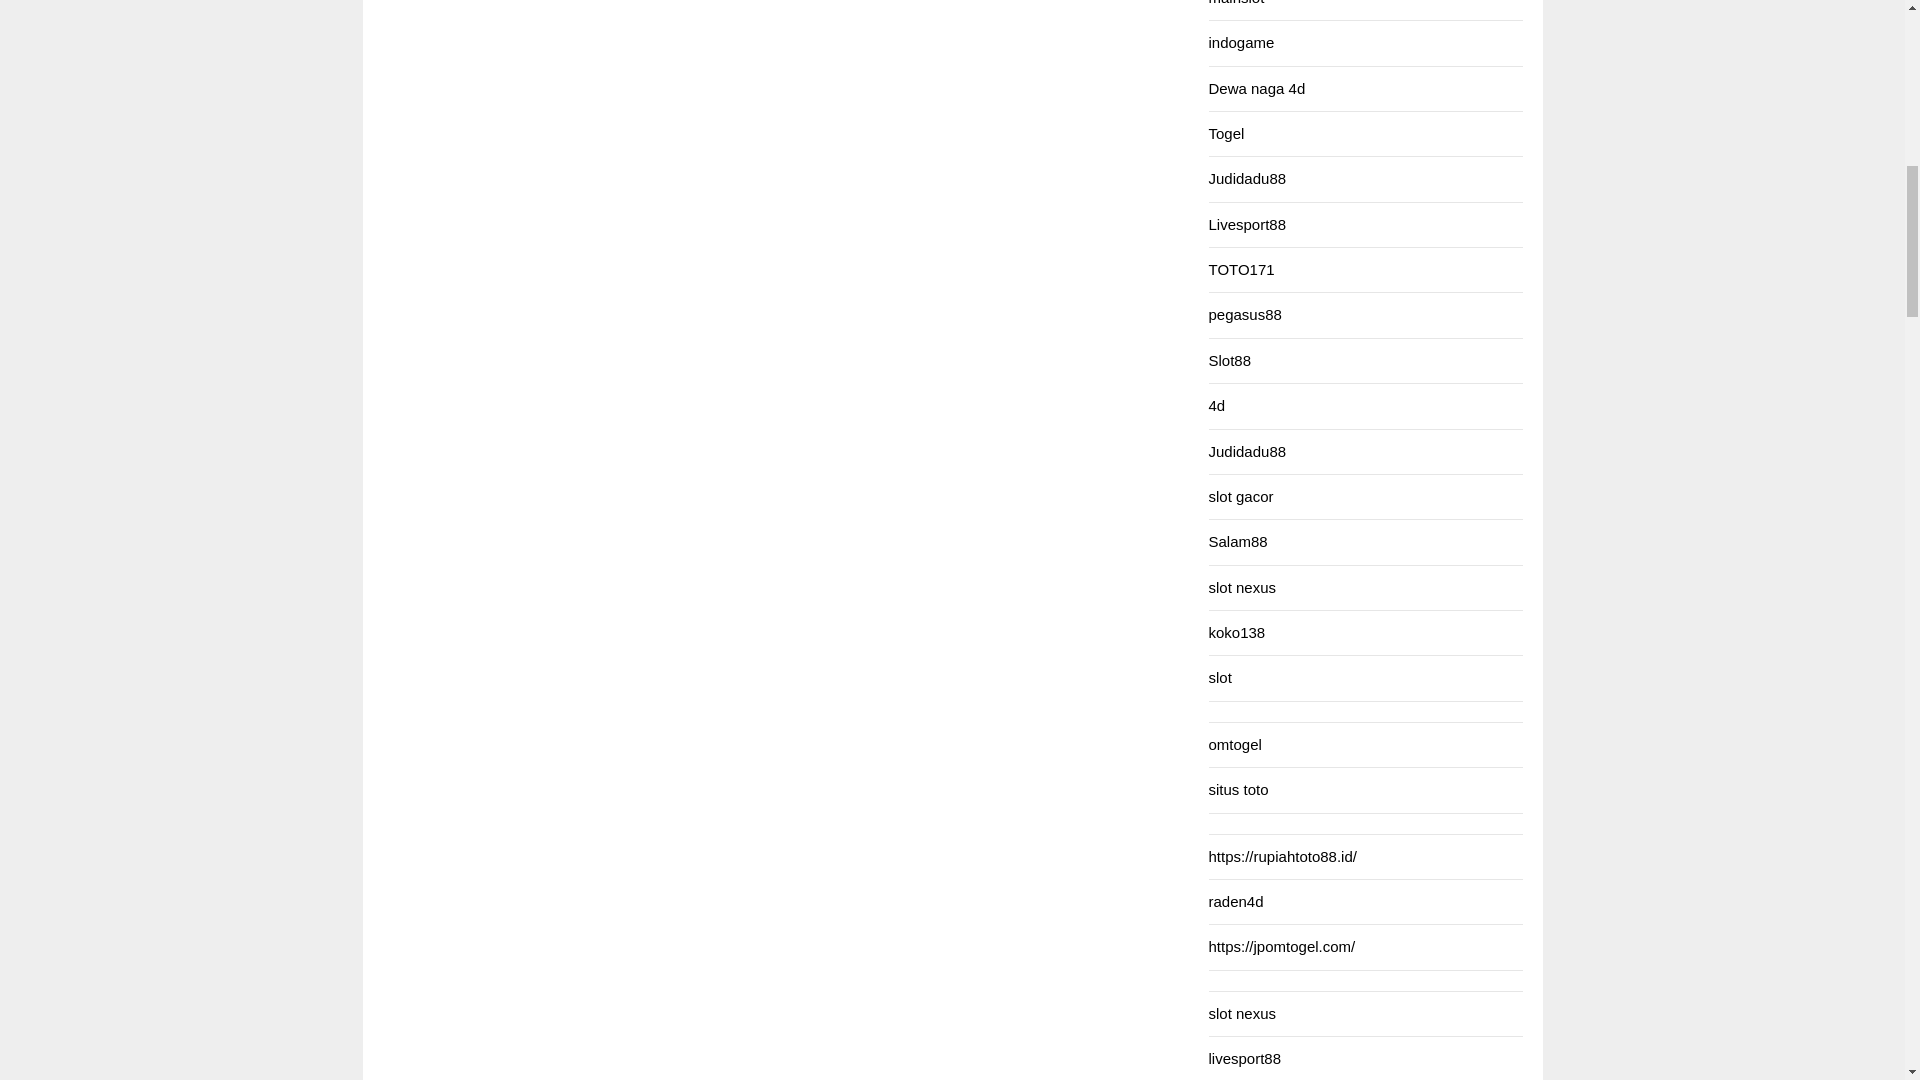  Describe the element at coordinates (1246, 178) in the screenshot. I see `Judidadu88` at that location.